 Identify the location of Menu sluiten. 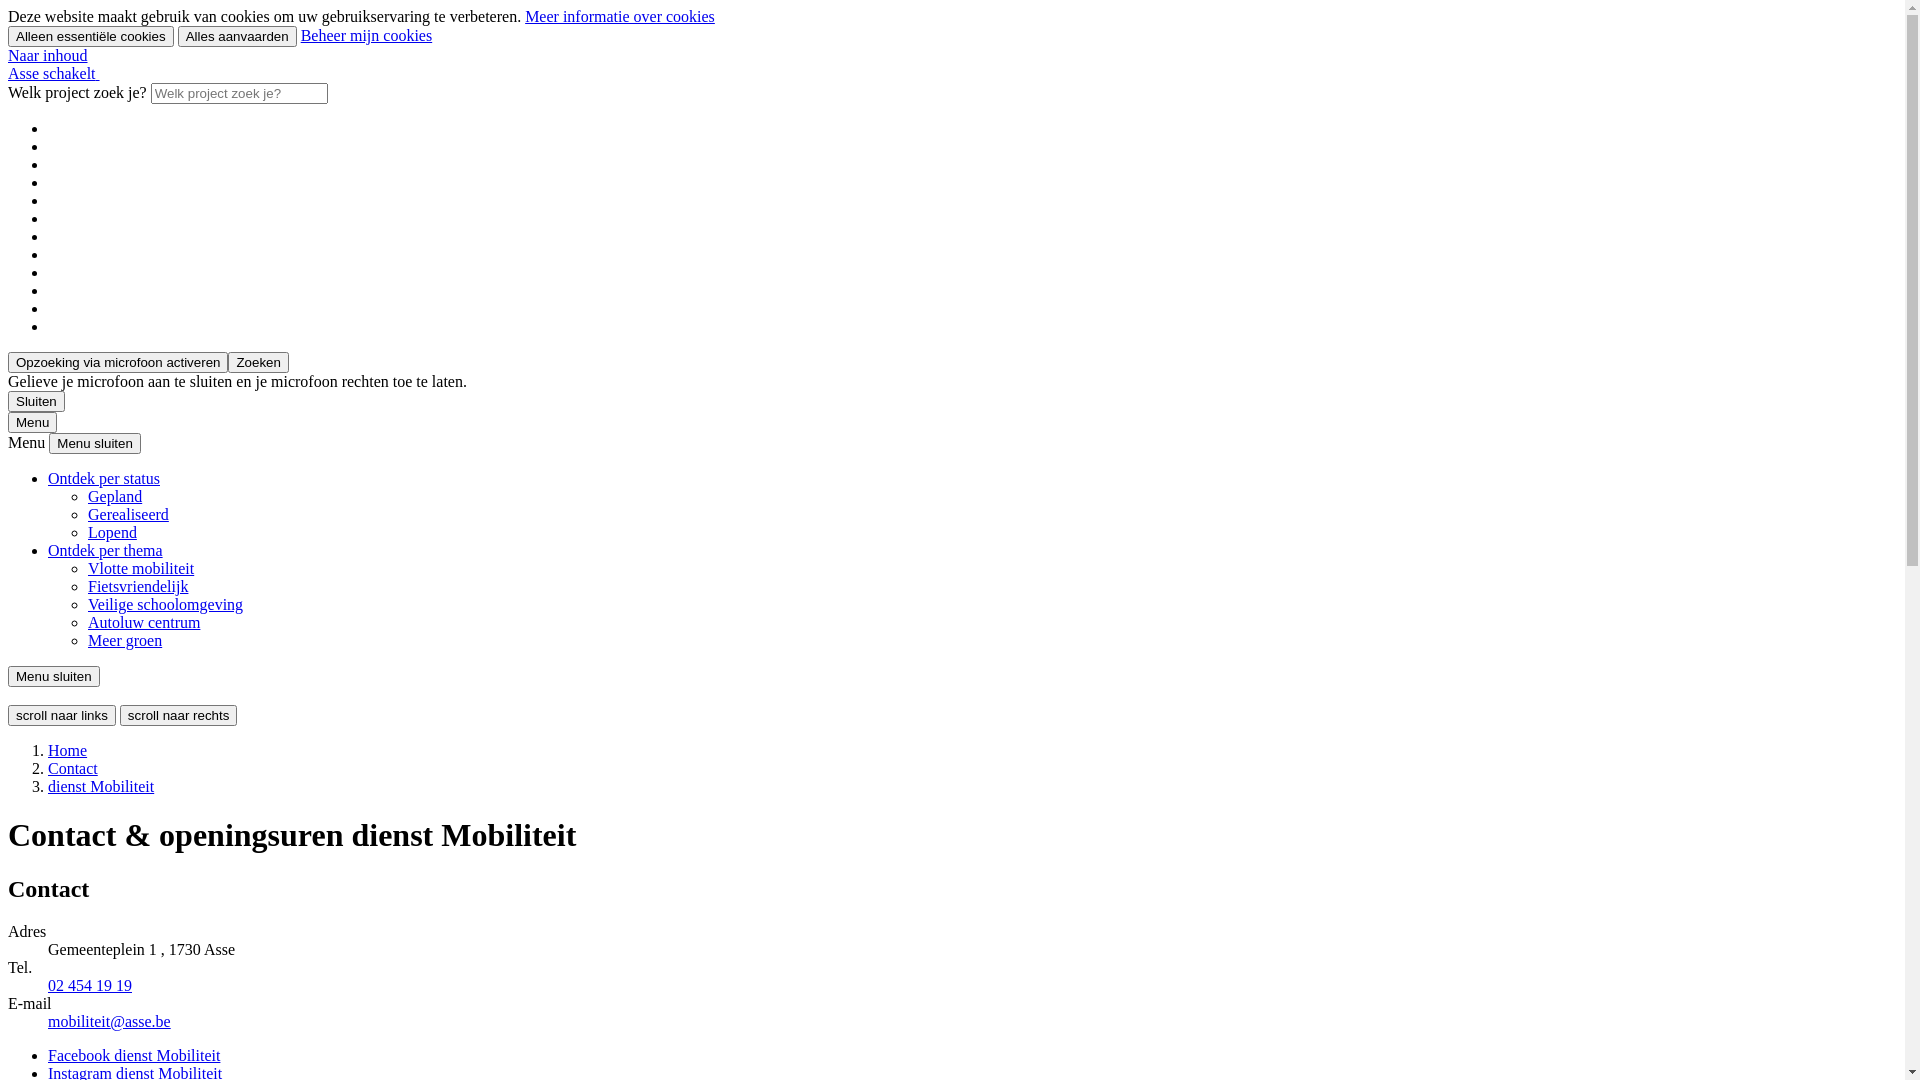
(54, 676).